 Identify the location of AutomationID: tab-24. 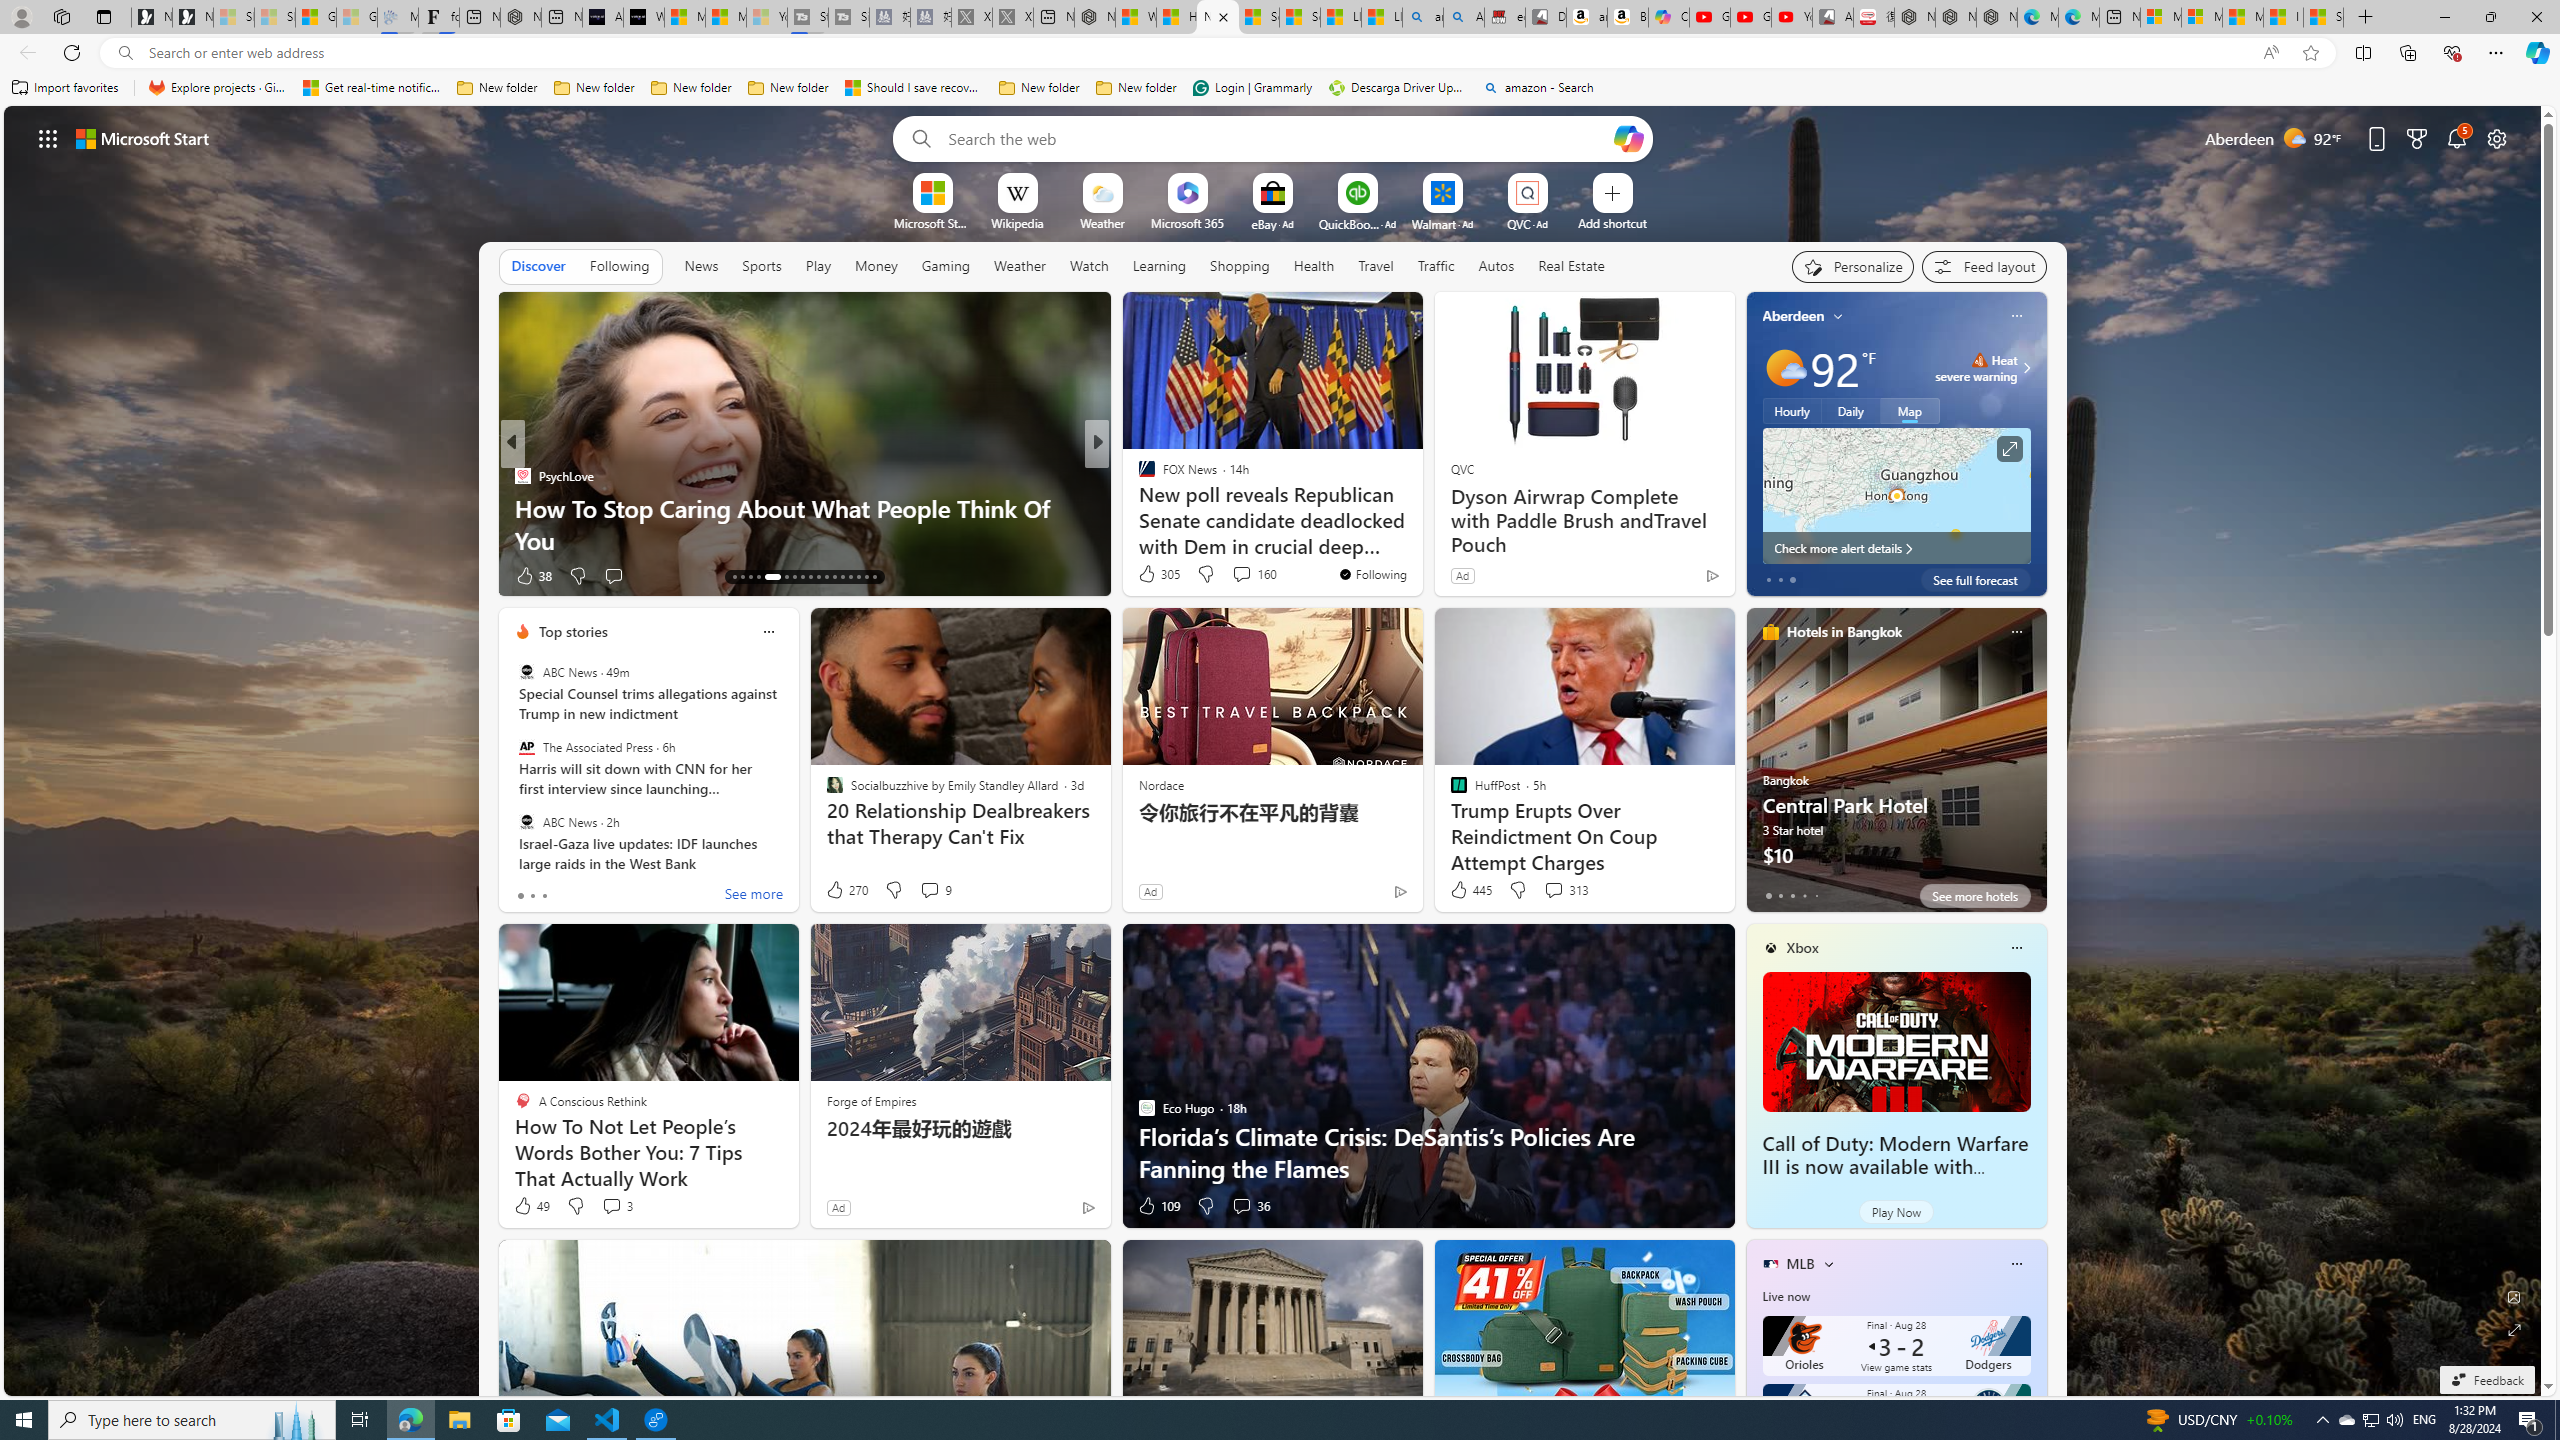
(834, 577).